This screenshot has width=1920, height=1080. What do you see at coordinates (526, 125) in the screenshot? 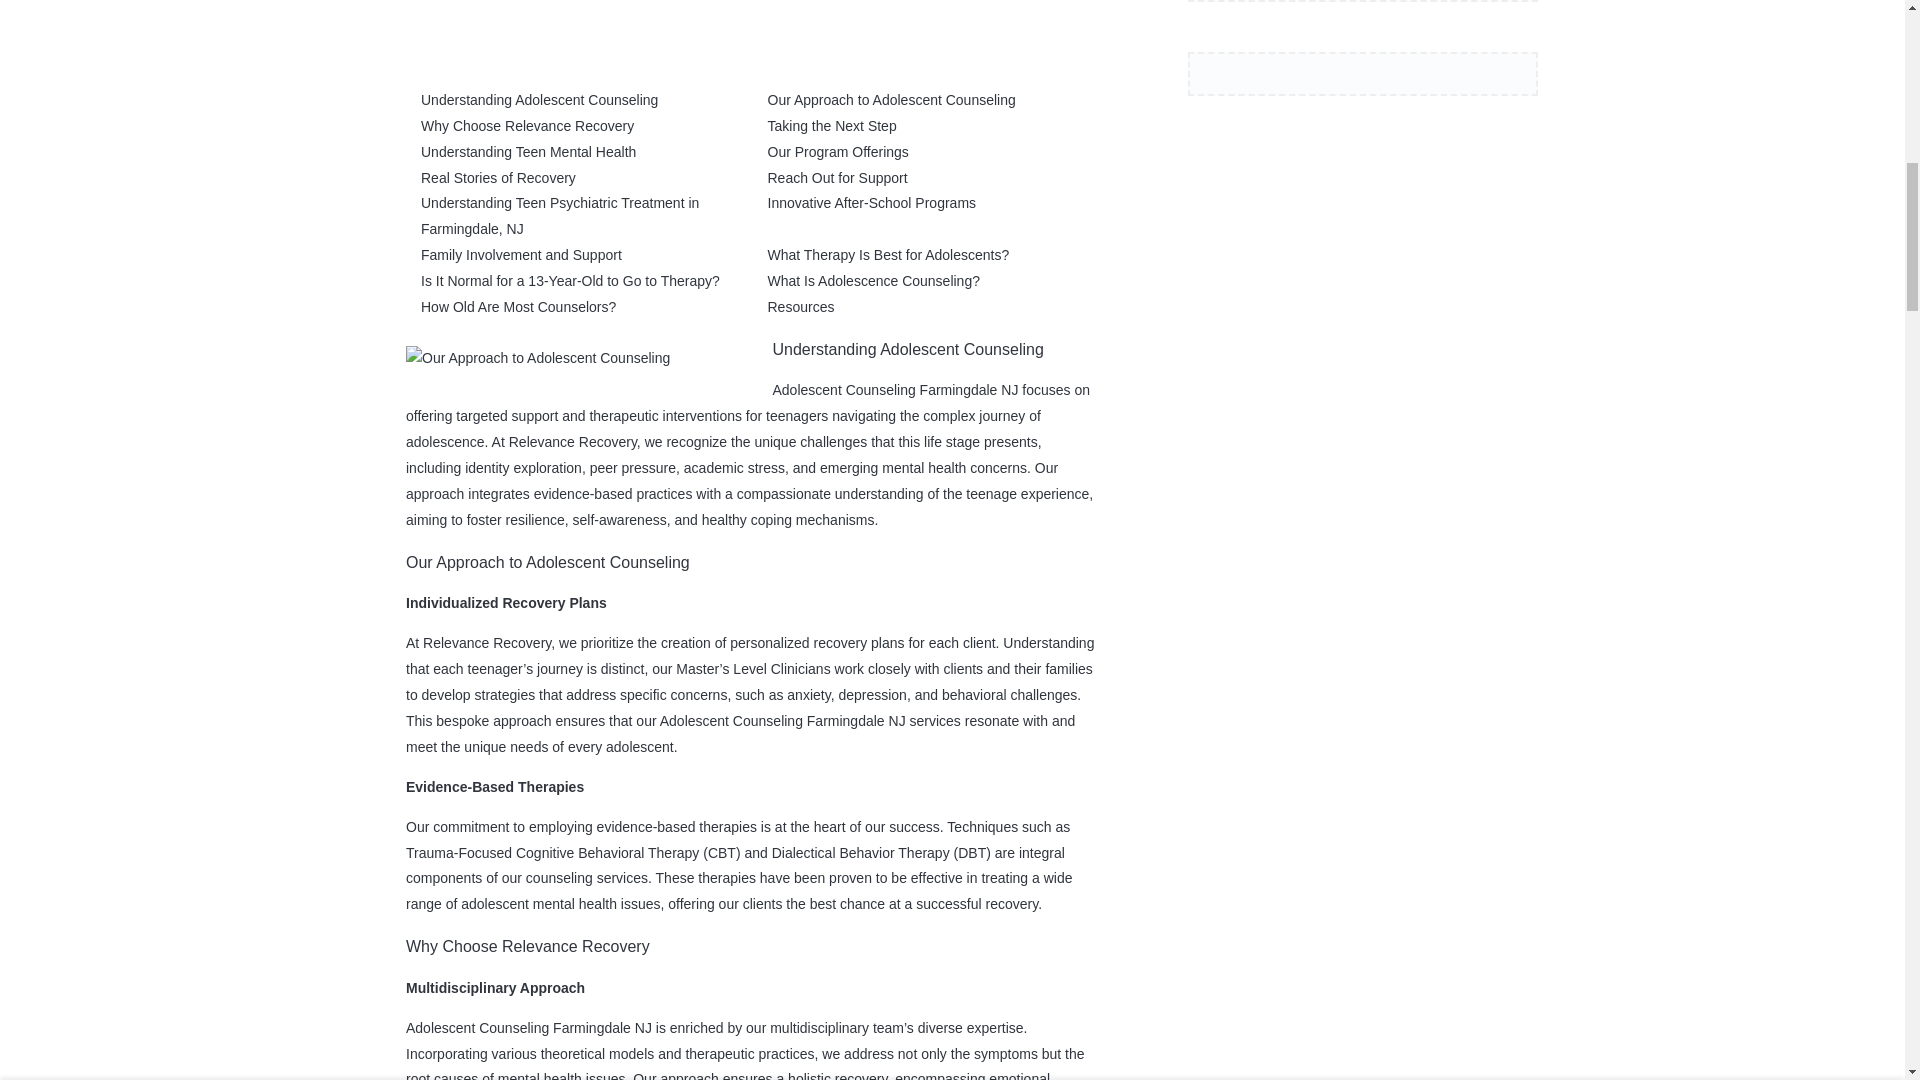
I see `Why Choose Relevance Recovery` at bounding box center [526, 125].